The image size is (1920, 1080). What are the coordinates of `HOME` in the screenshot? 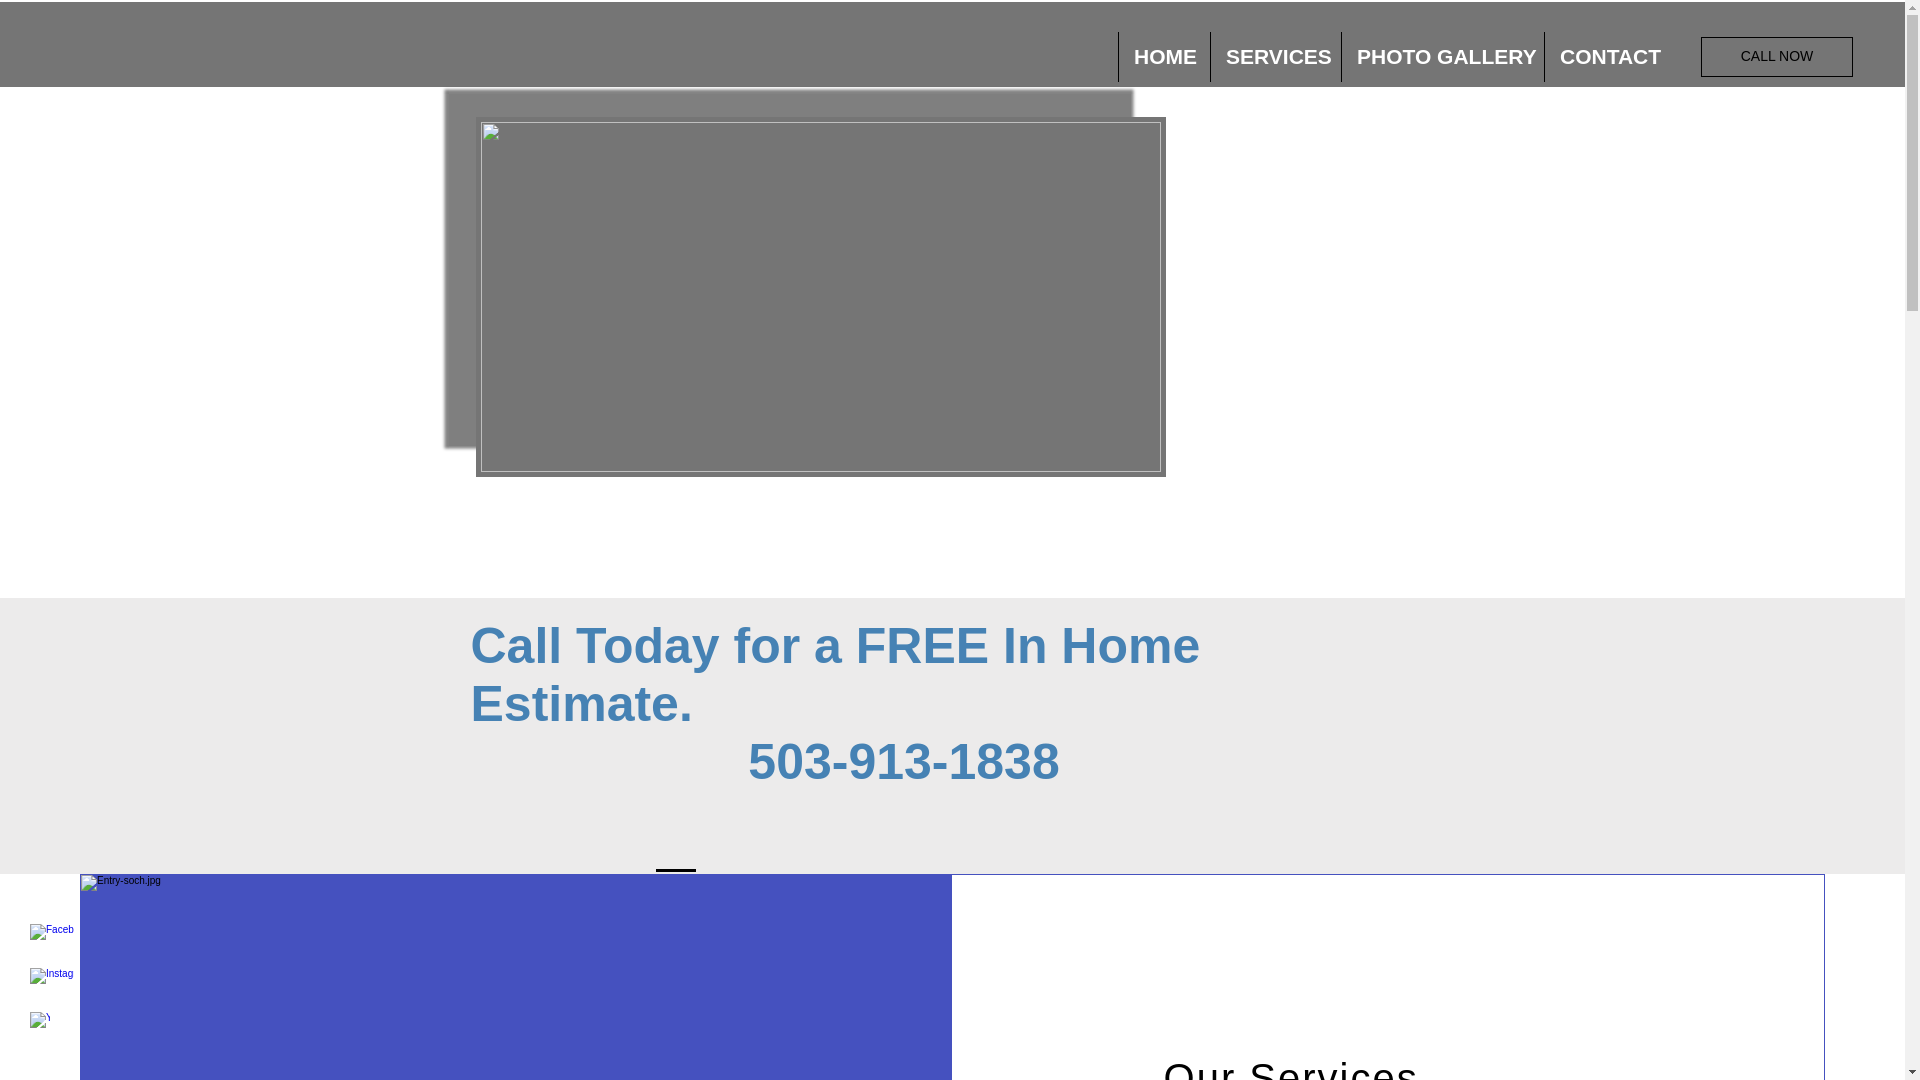 It's located at (1163, 57).